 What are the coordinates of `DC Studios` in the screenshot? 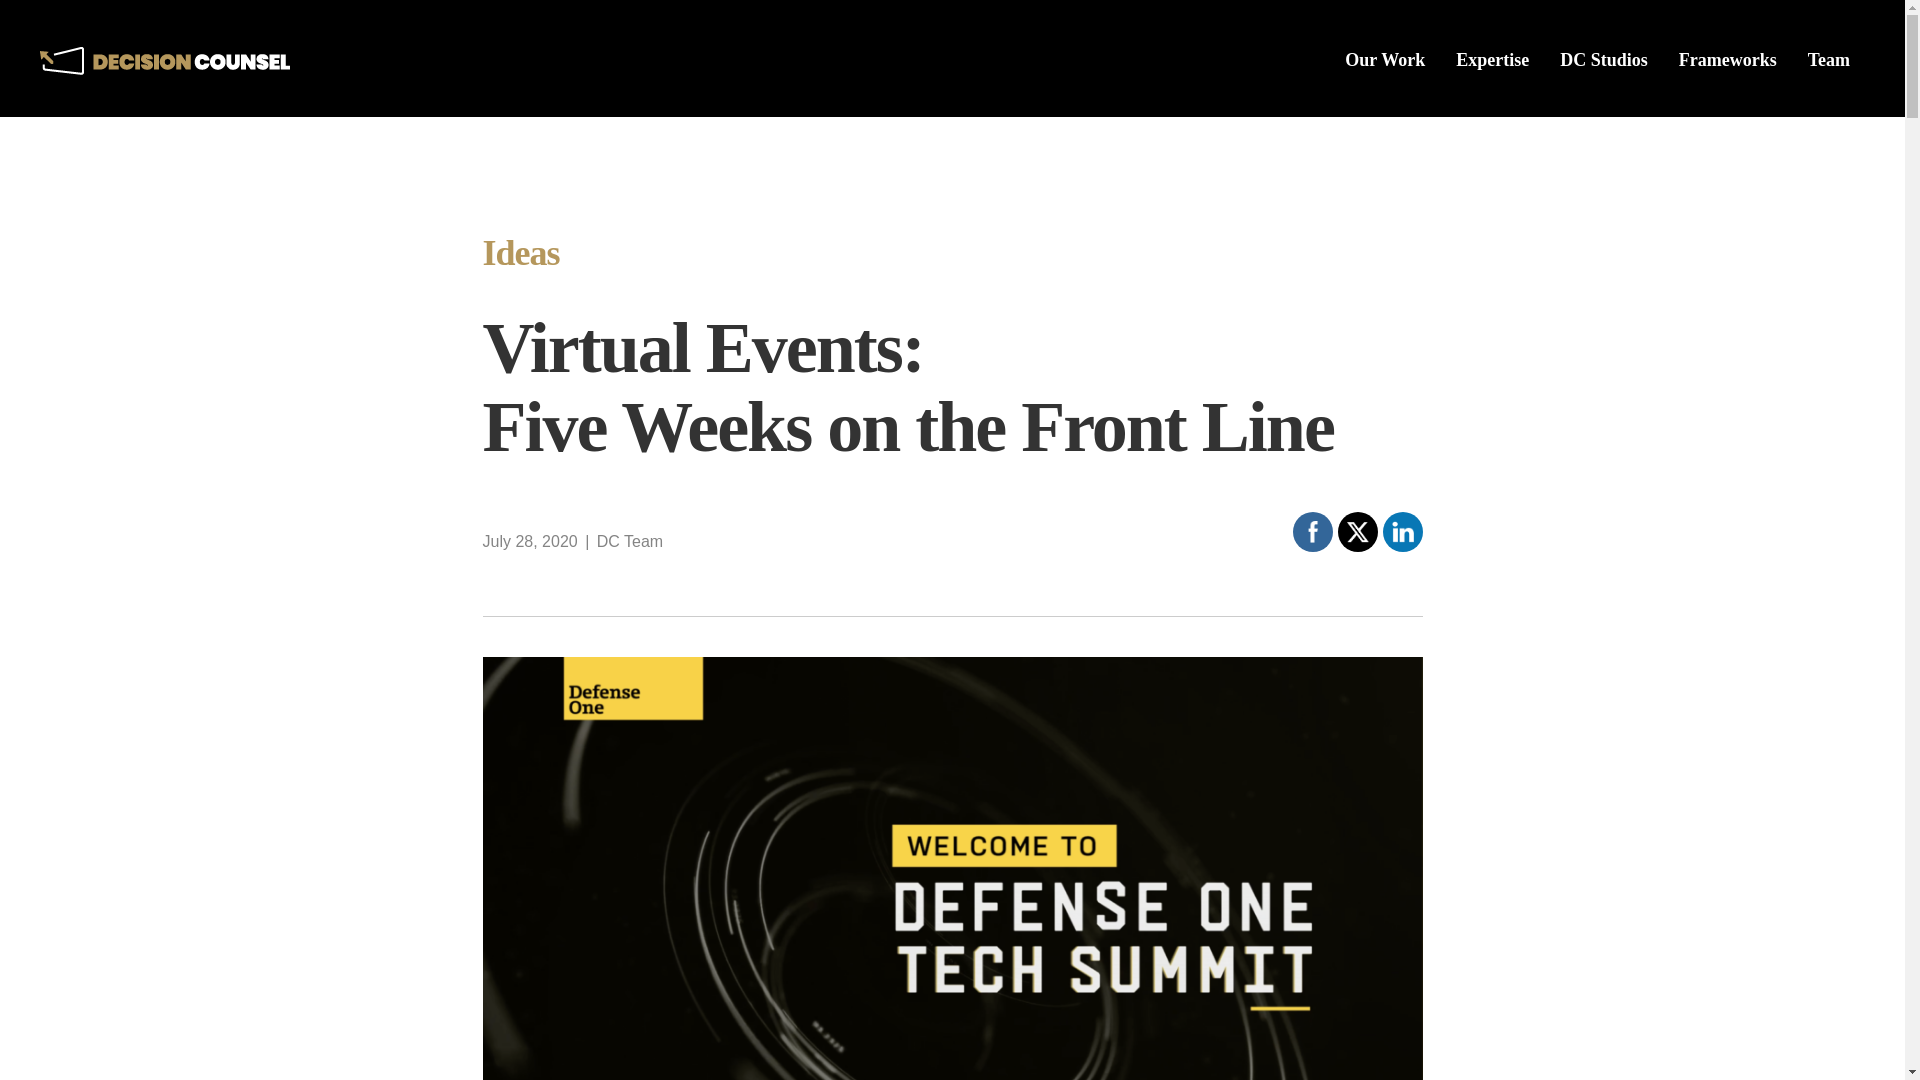 It's located at (1604, 102).